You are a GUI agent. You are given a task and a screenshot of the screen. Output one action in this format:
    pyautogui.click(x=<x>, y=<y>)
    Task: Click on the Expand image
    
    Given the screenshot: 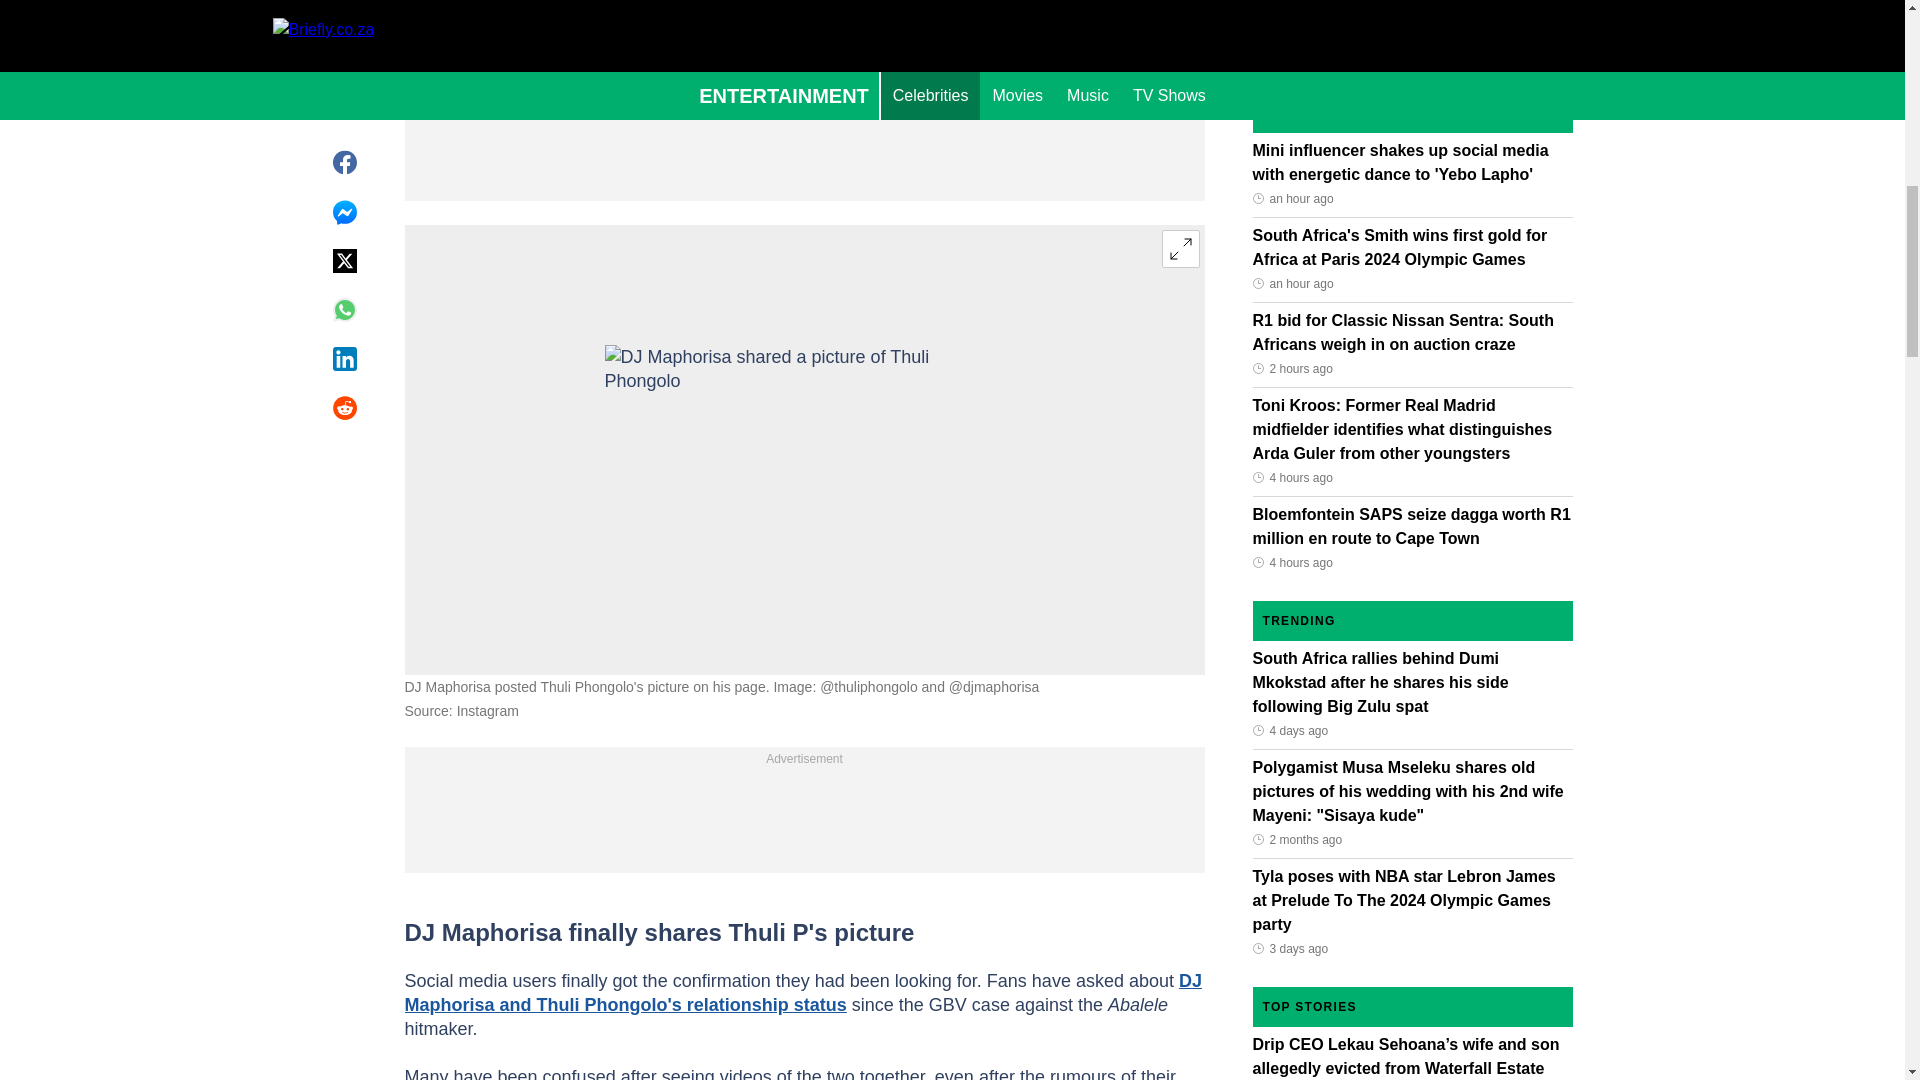 What is the action you would take?
    pyautogui.click(x=1180, y=248)
    